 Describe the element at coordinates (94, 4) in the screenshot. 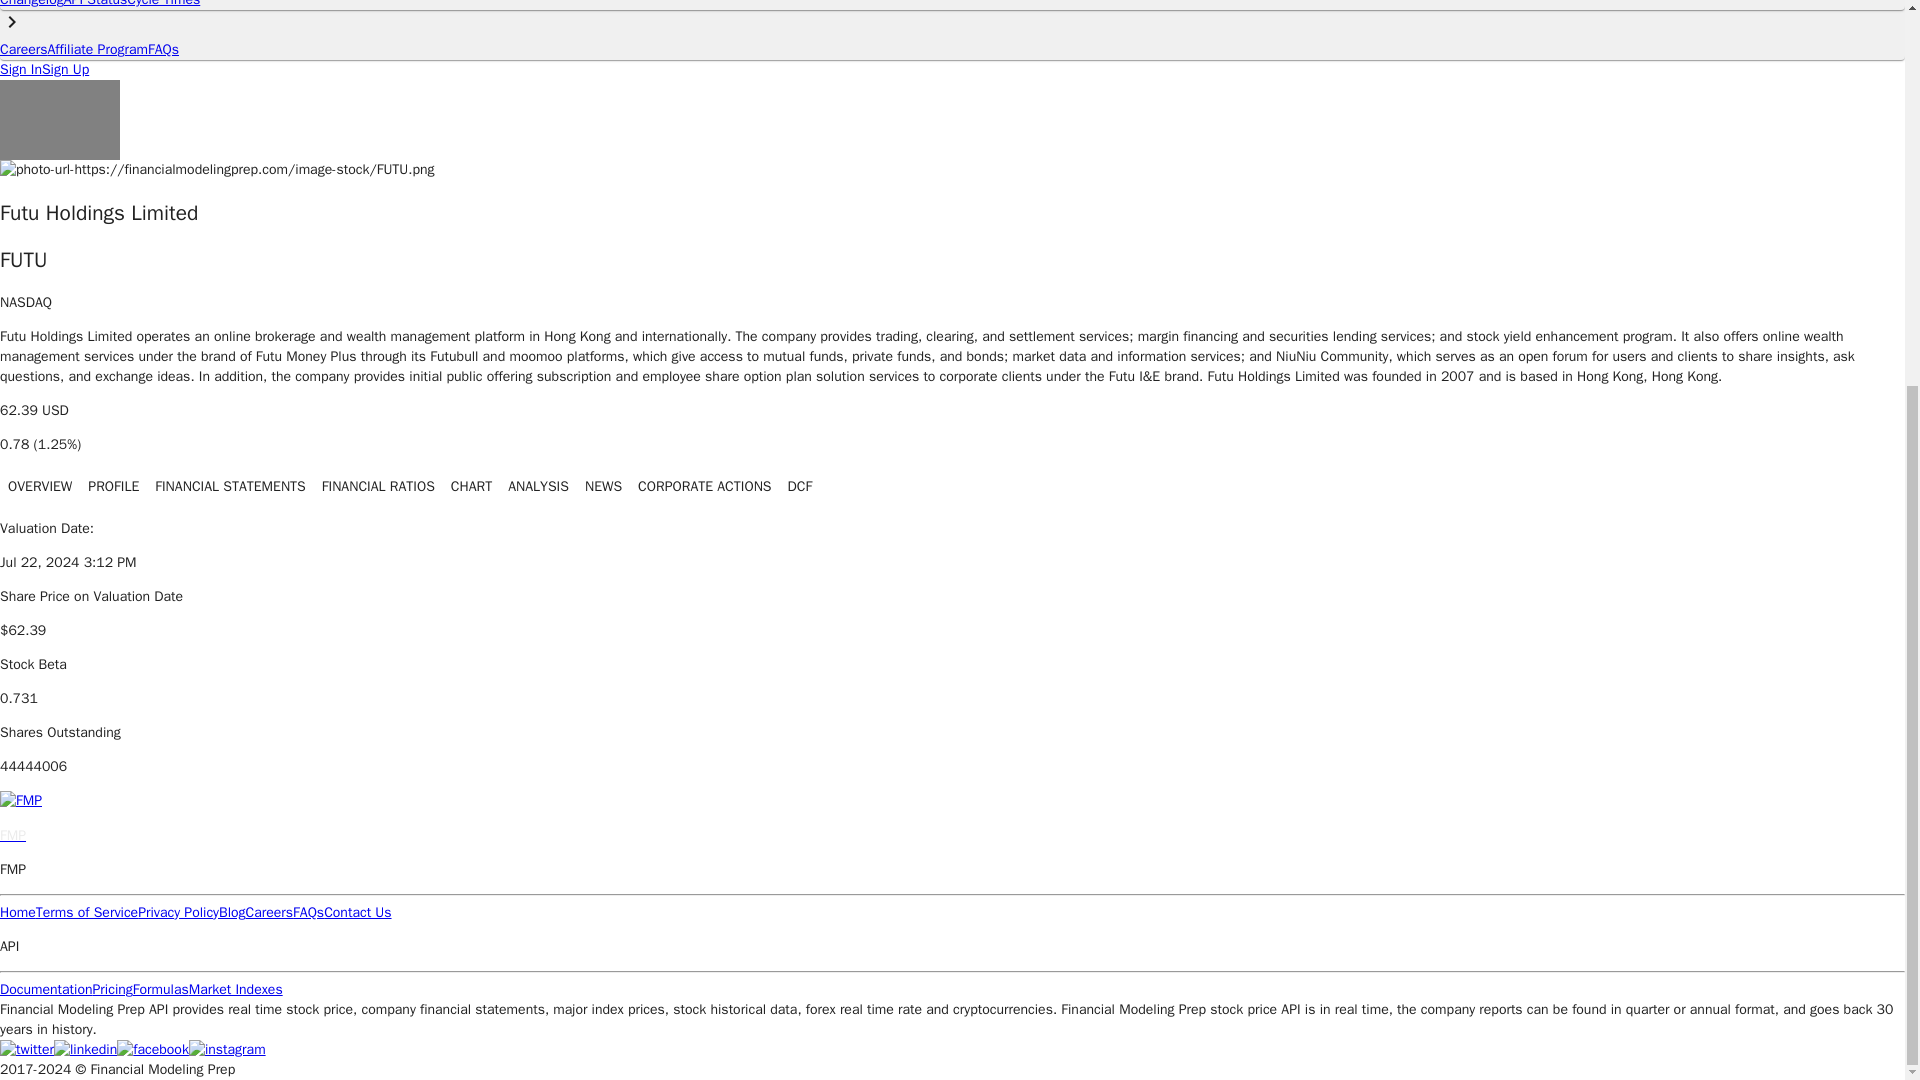

I see `API Status` at that location.